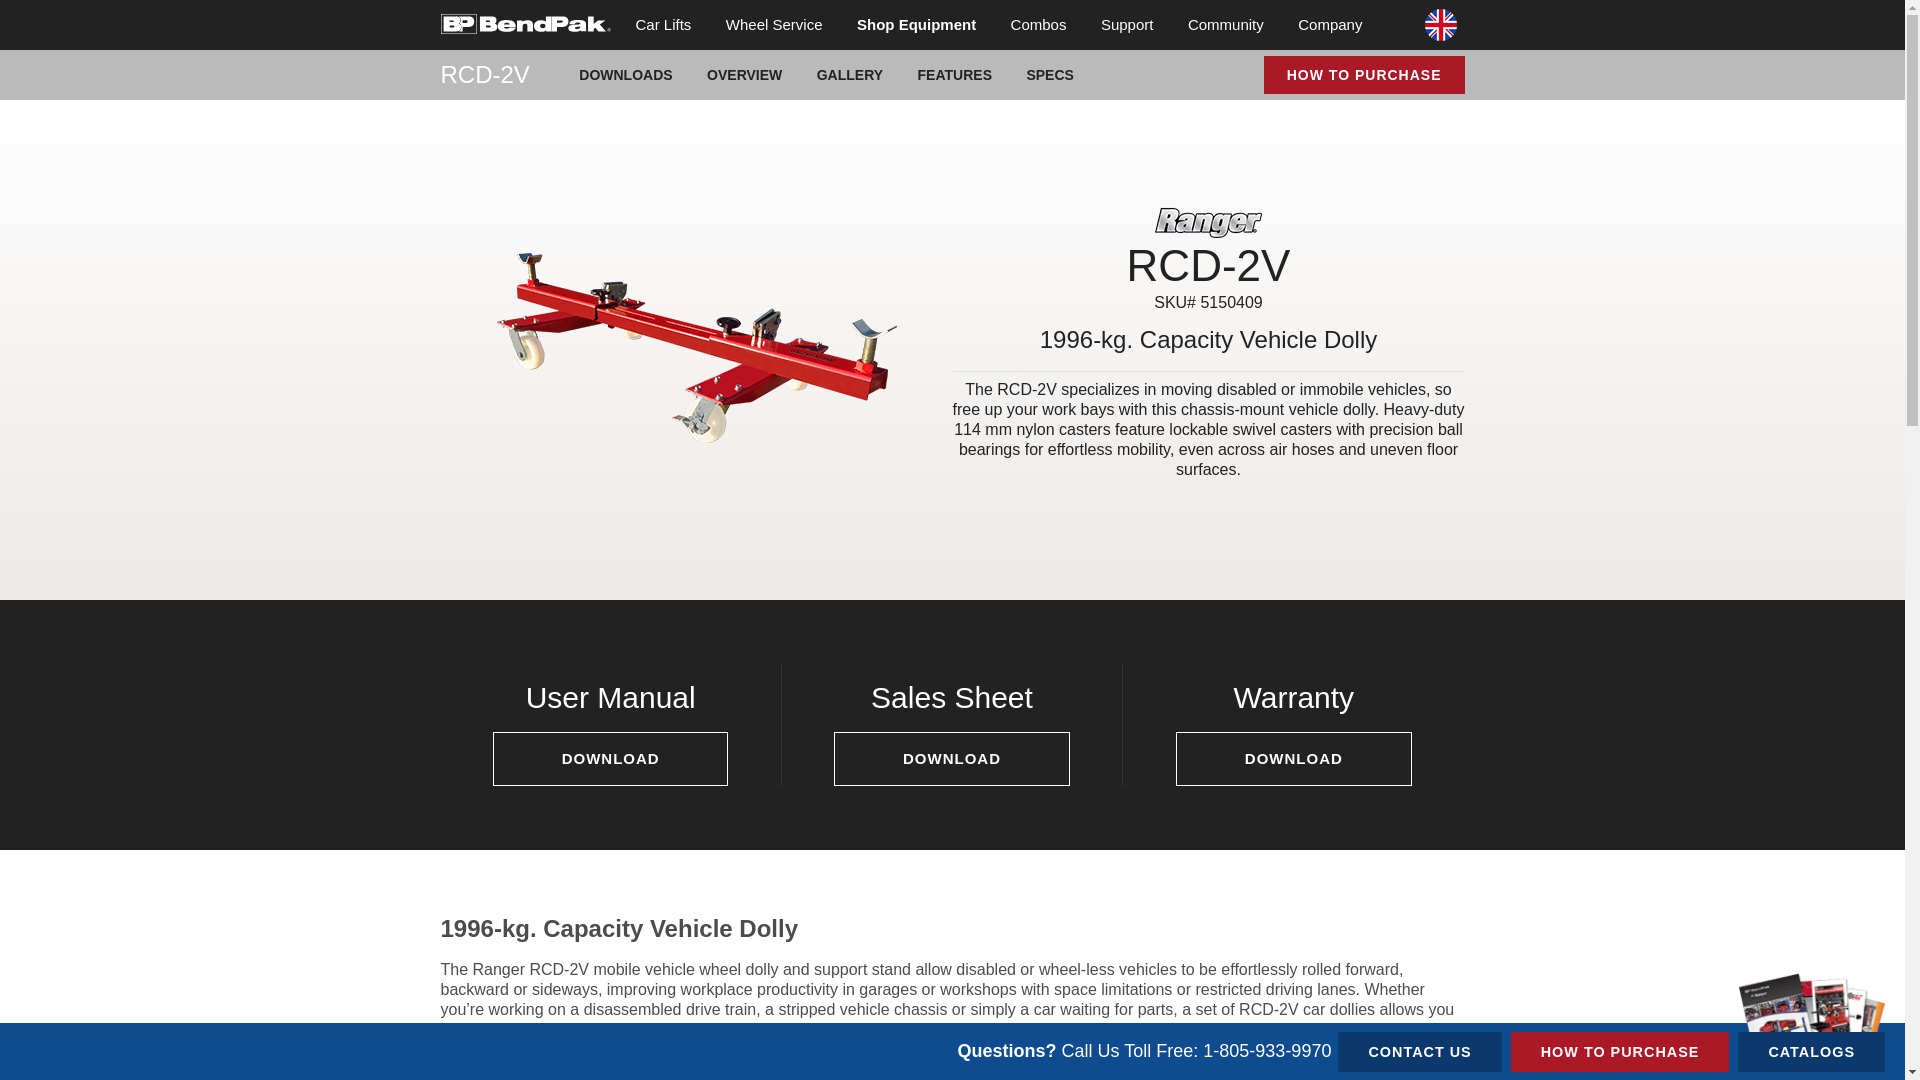  I want to click on on, so click(446, 6).